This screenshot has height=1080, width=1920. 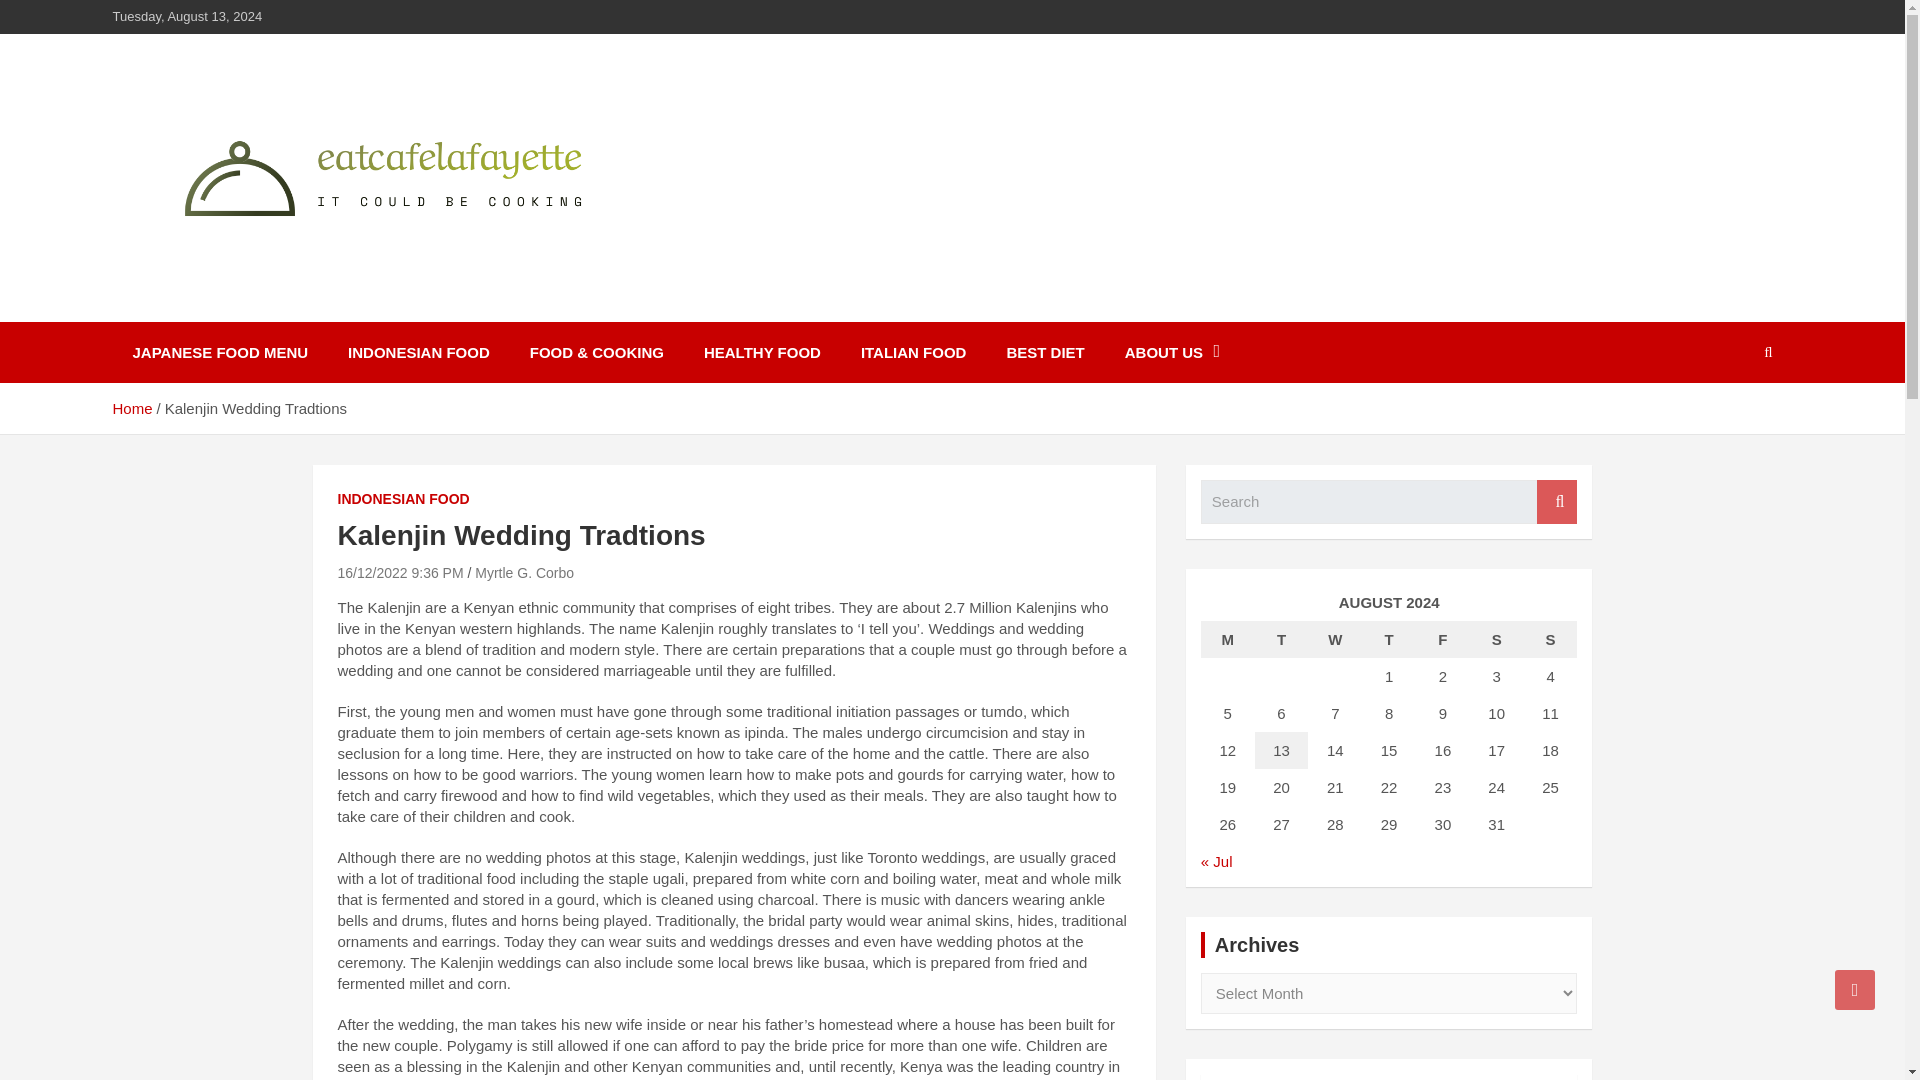 I want to click on Wednesday, so click(x=1334, y=639).